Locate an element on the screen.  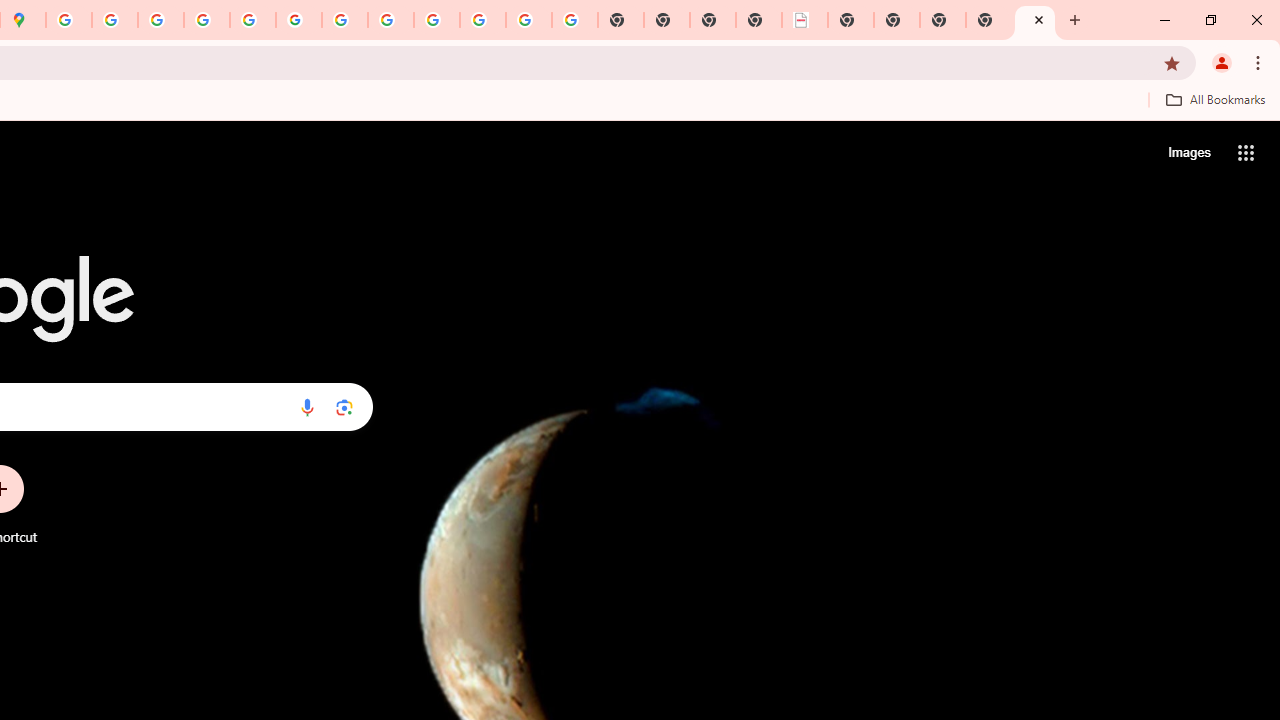
Search by image is located at coordinates (344, 407).